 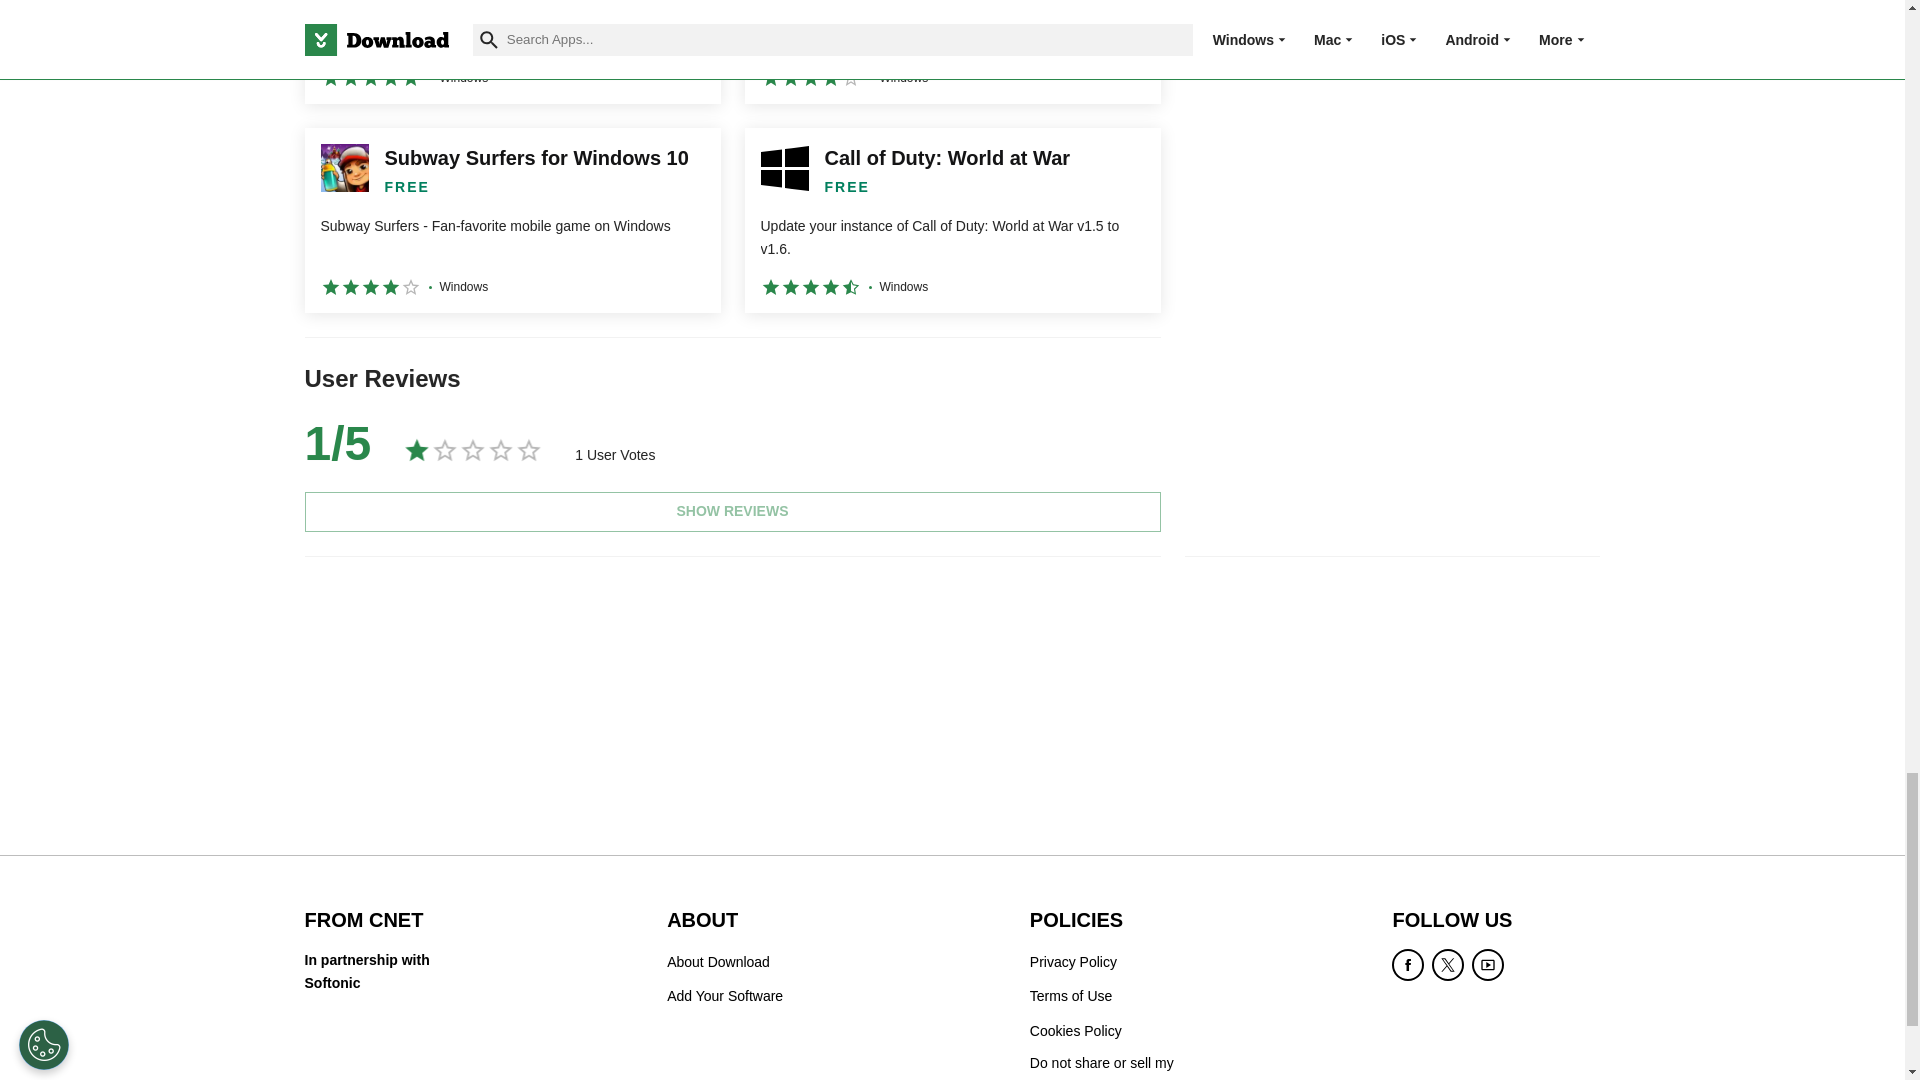 What do you see at coordinates (952, 52) in the screenshot?
I see `Grand Theft Auto: San Andreas for Windows 10` at bounding box center [952, 52].